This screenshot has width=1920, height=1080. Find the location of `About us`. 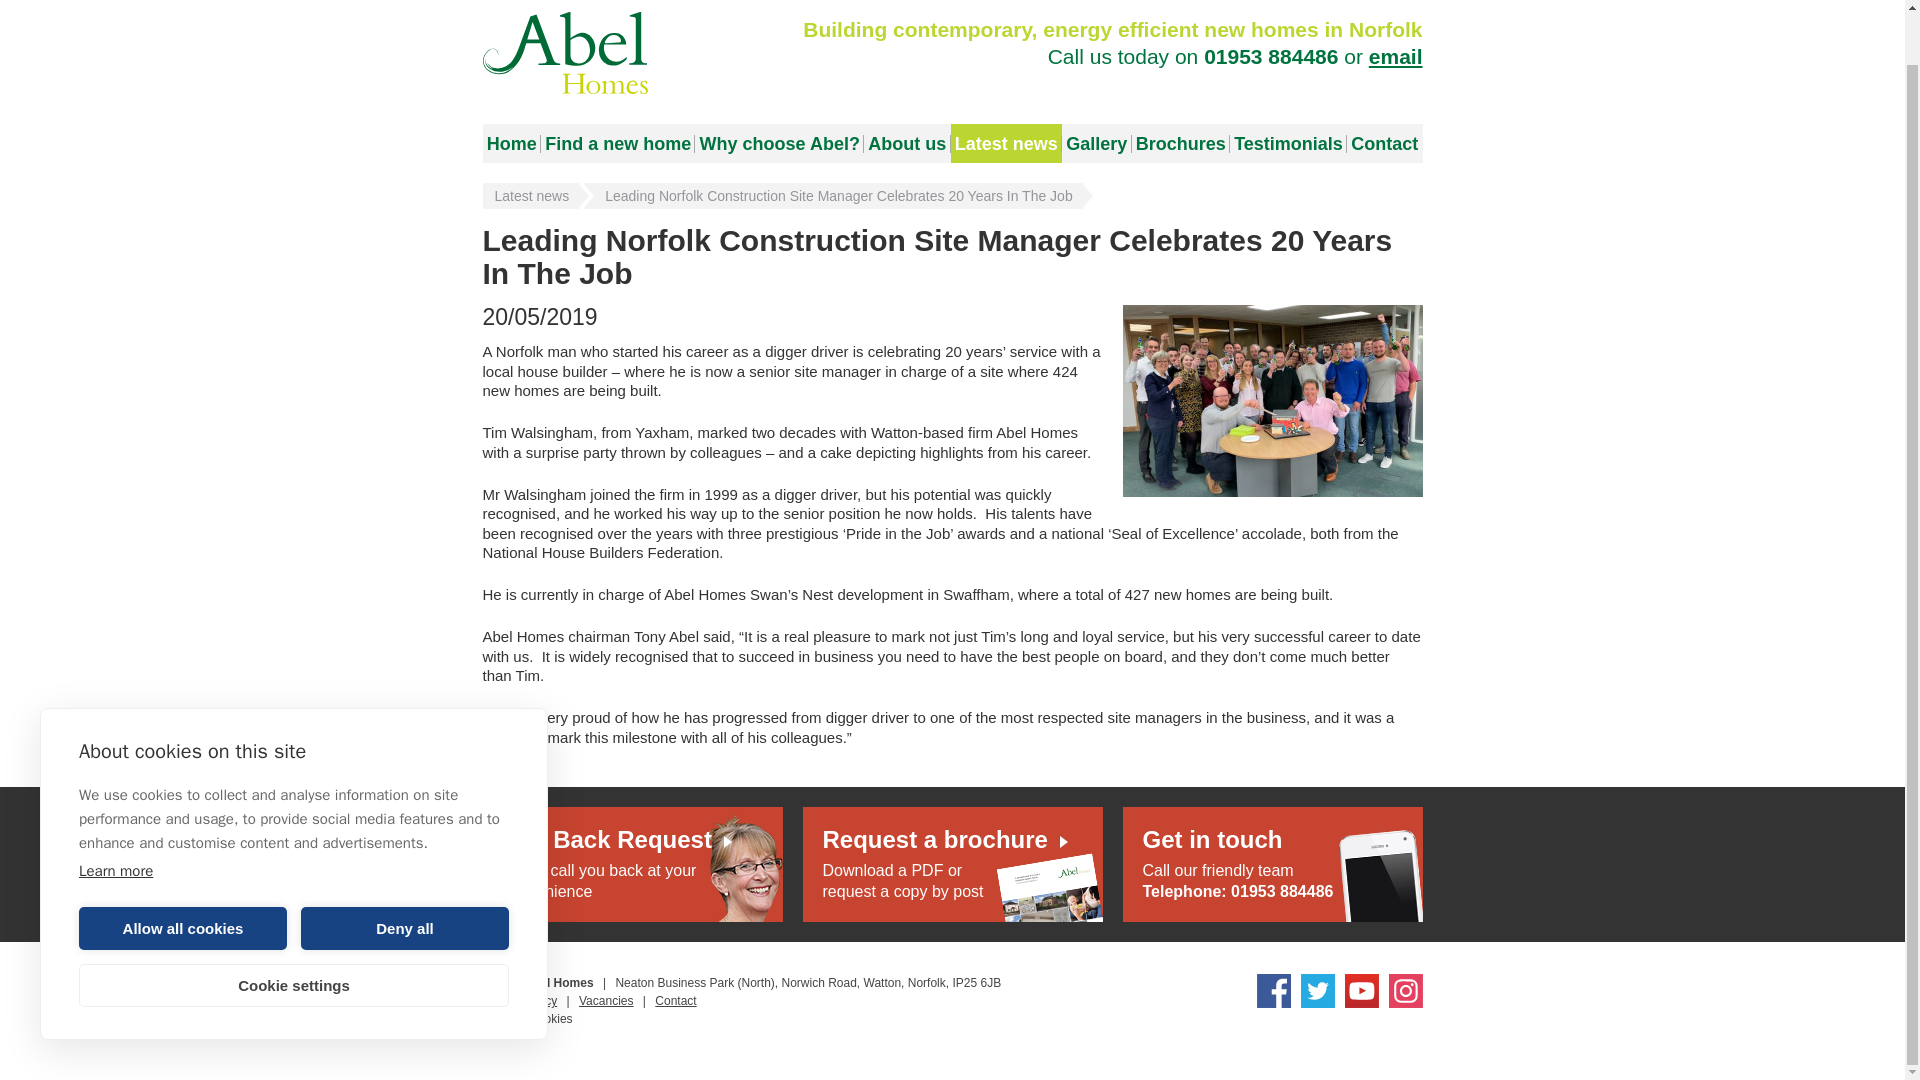

About us is located at coordinates (907, 144).